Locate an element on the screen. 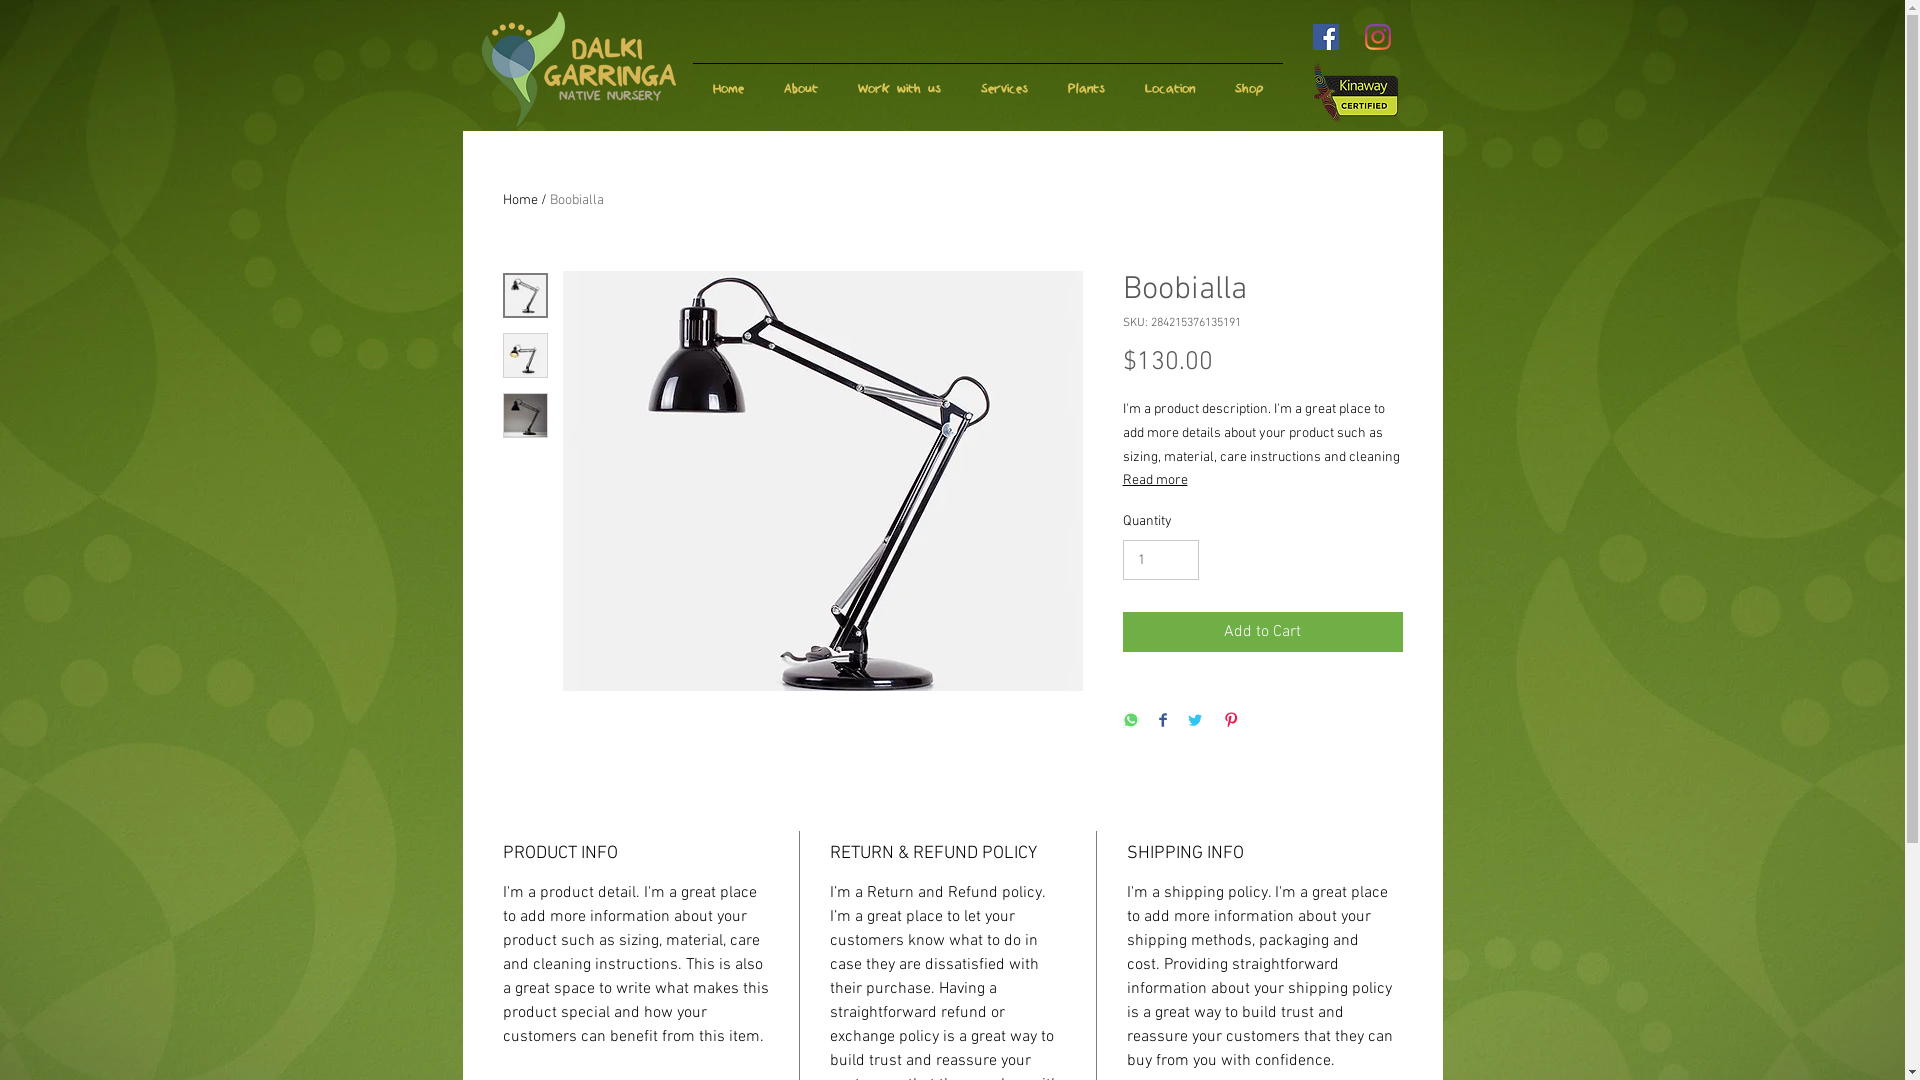 The width and height of the screenshot is (1920, 1080). Read more is located at coordinates (1262, 481).